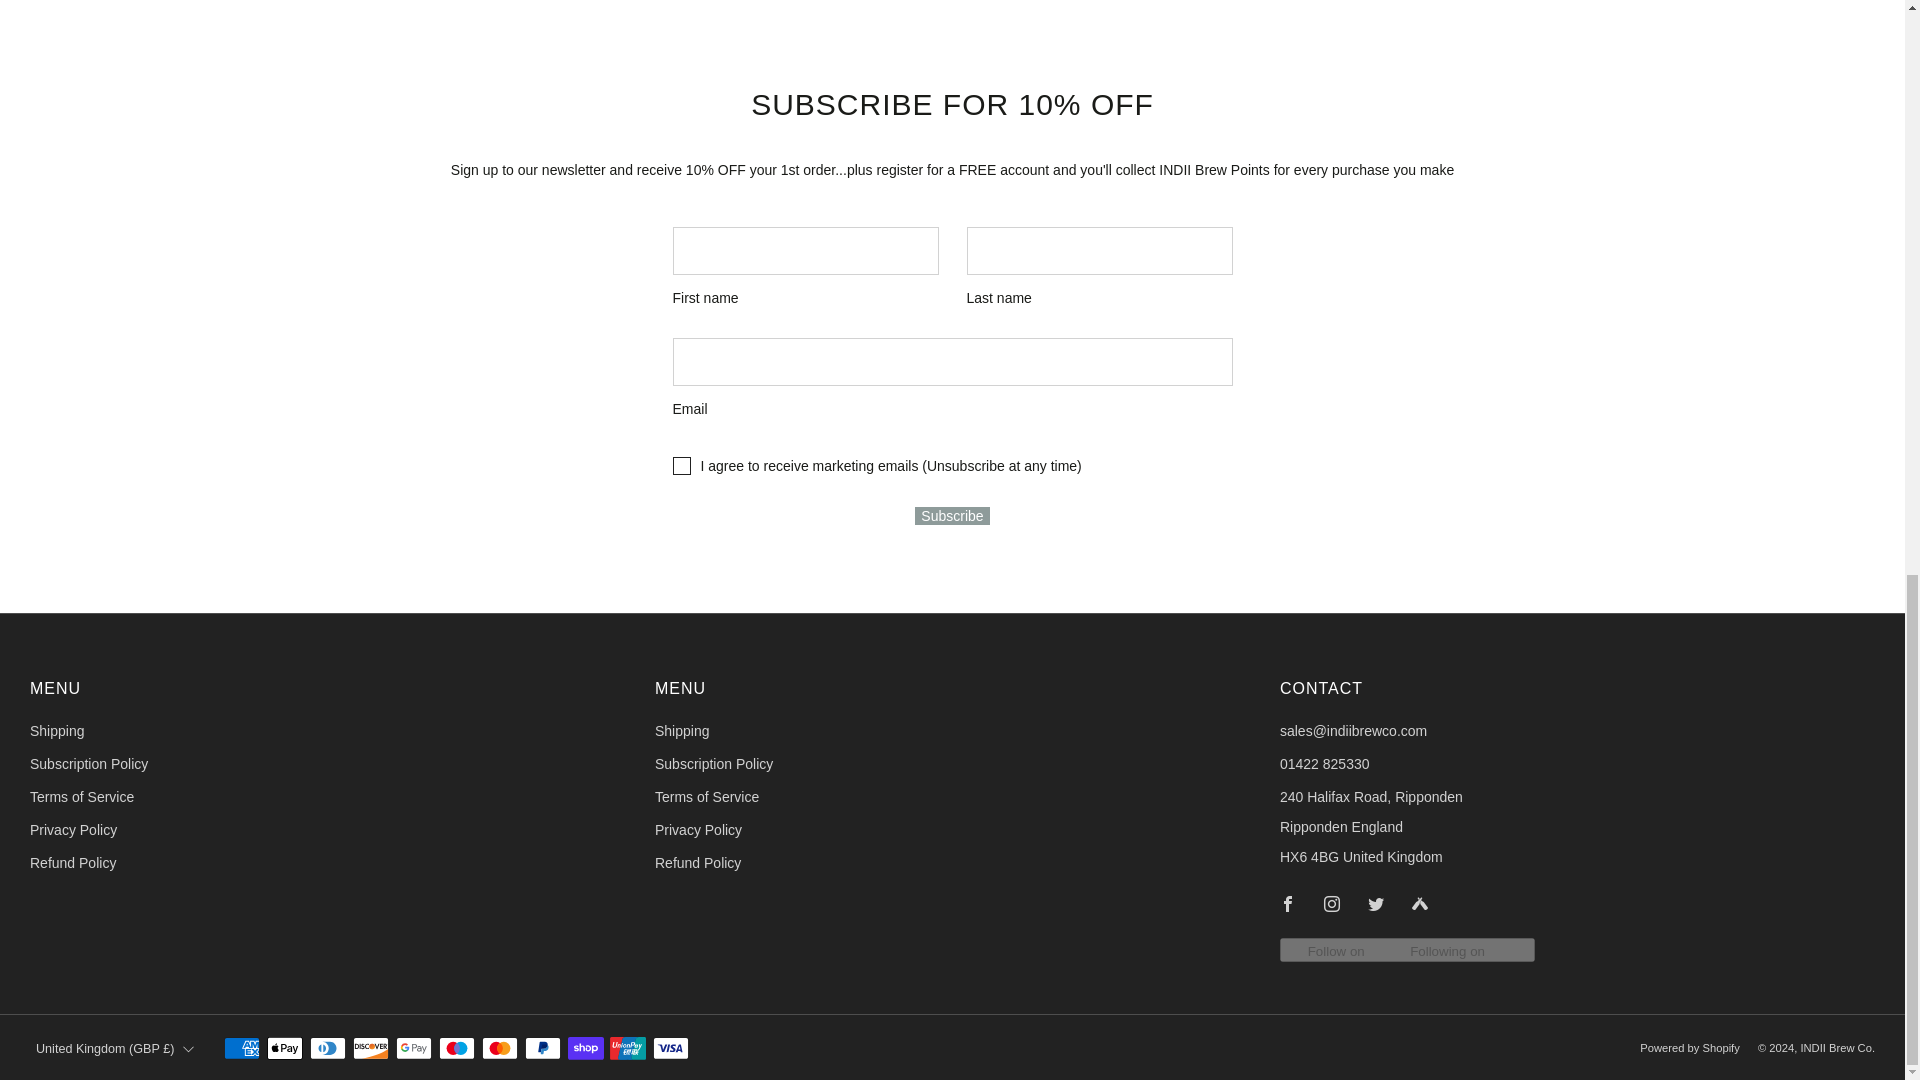  I want to click on PayPal, so click(542, 1048).